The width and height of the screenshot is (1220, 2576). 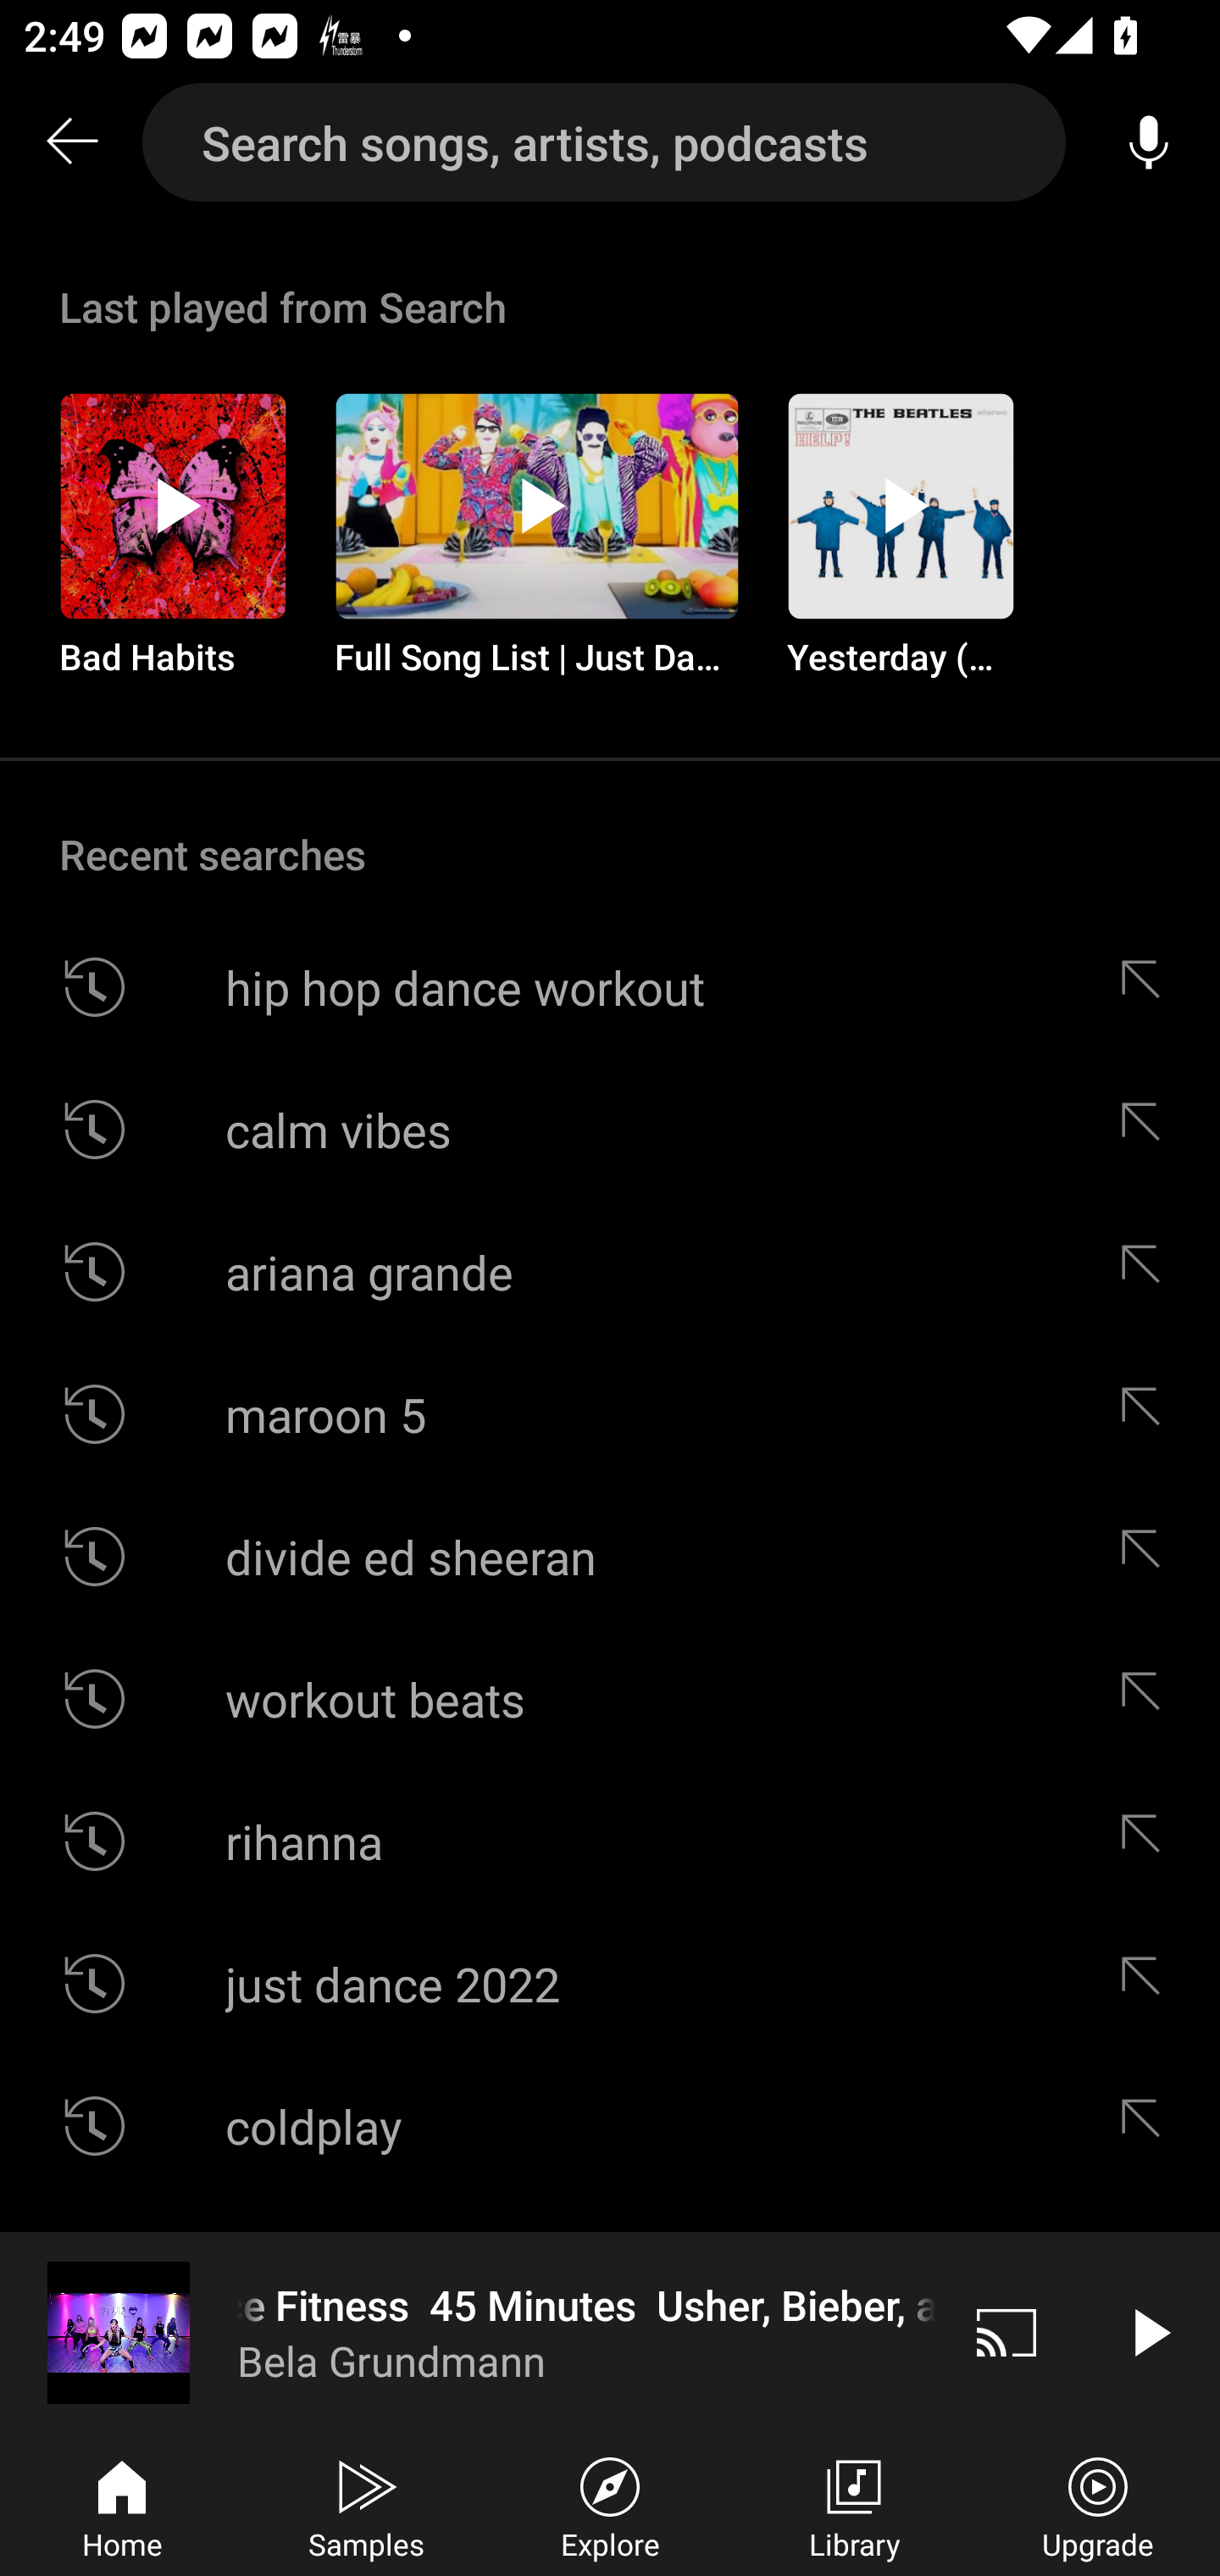 I want to click on Samples, so click(x=366, y=2505).